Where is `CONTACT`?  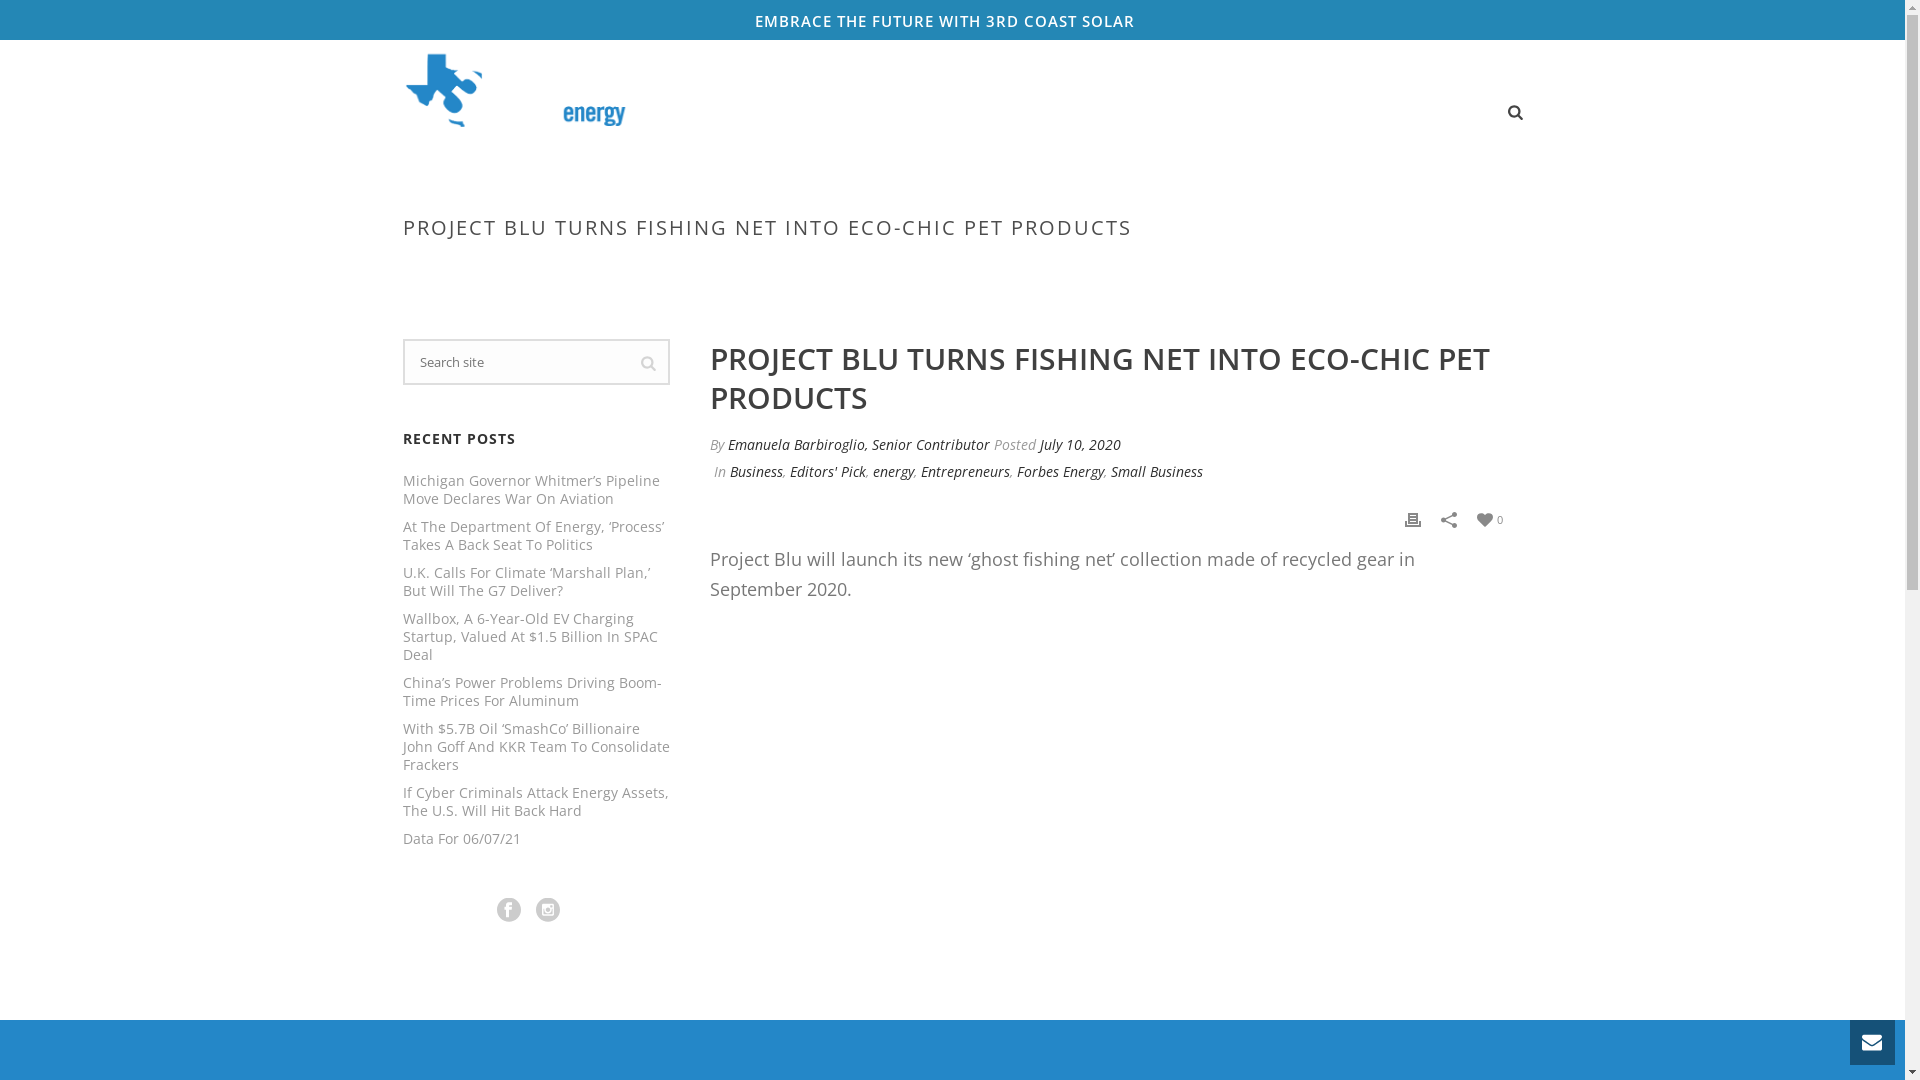 CONTACT is located at coordinates (1448, 114).